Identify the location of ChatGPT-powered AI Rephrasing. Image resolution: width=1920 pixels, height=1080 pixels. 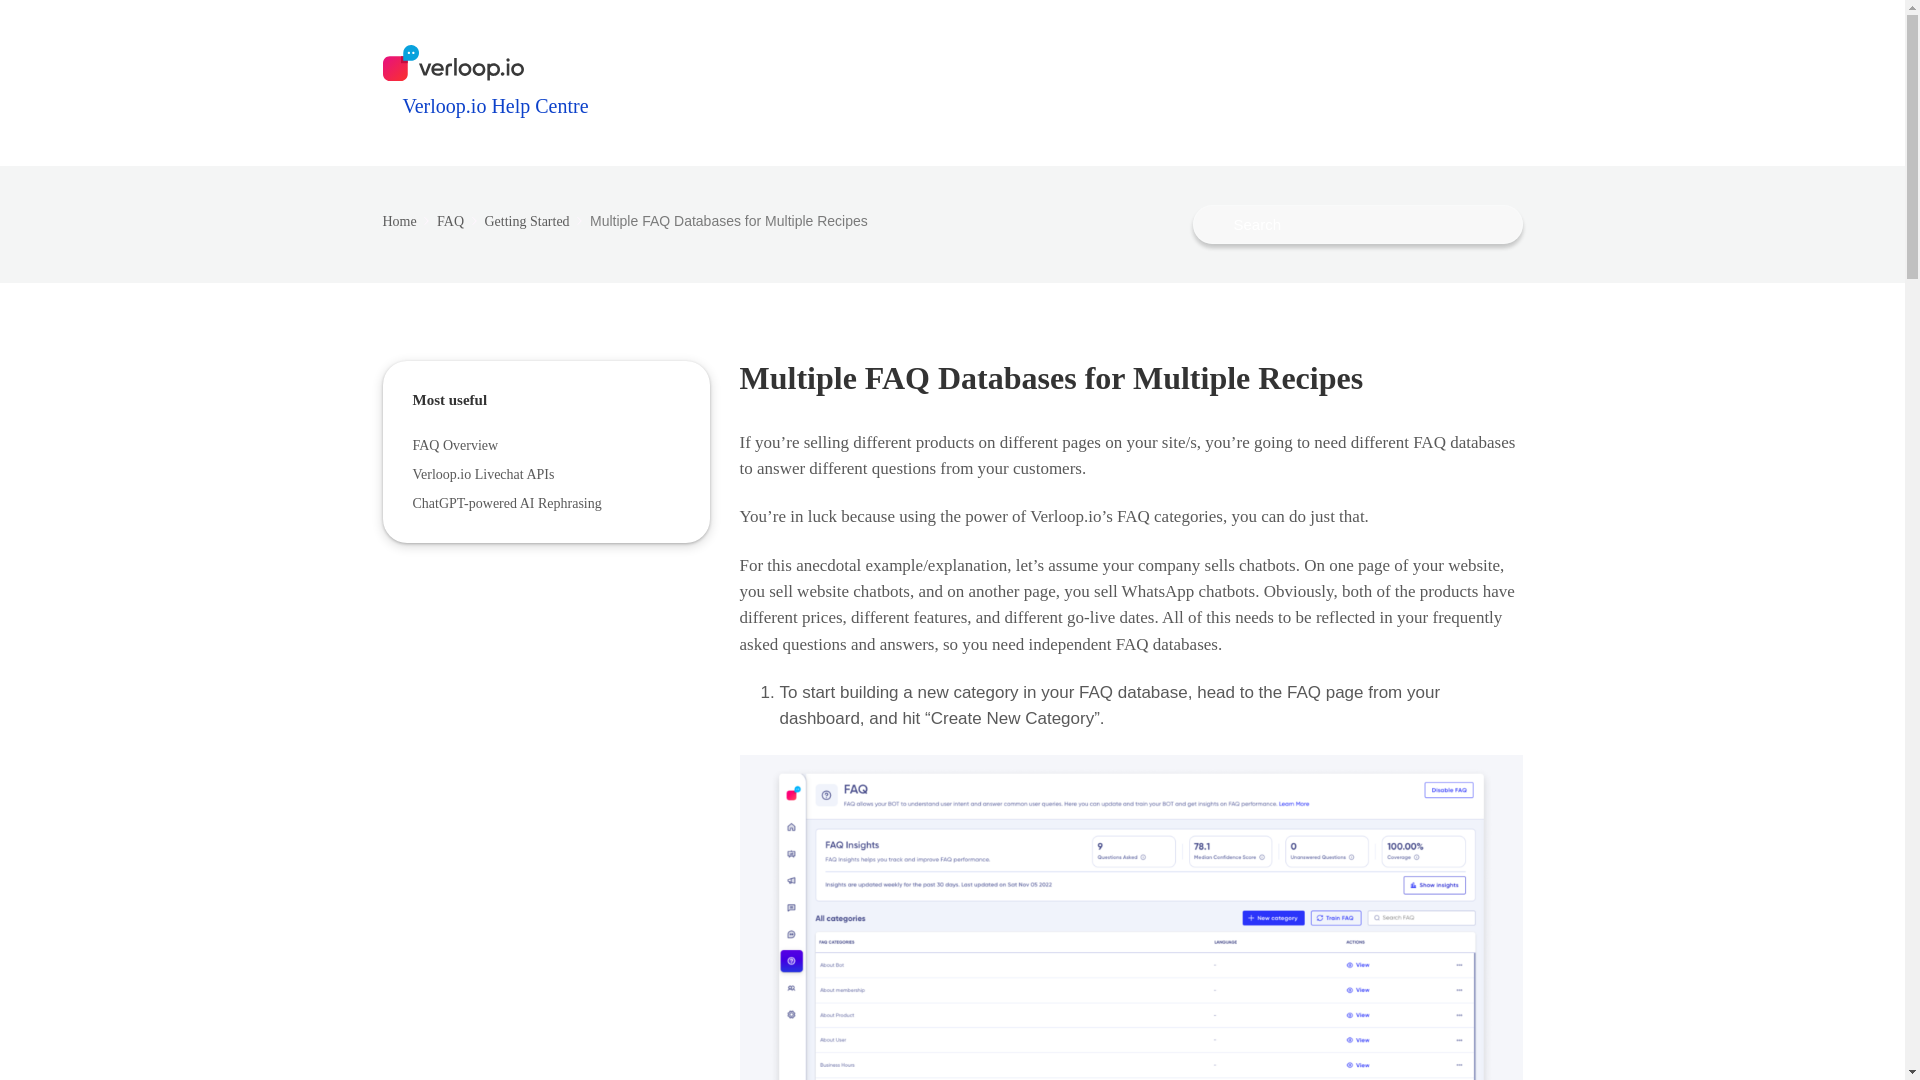
(518, 502).